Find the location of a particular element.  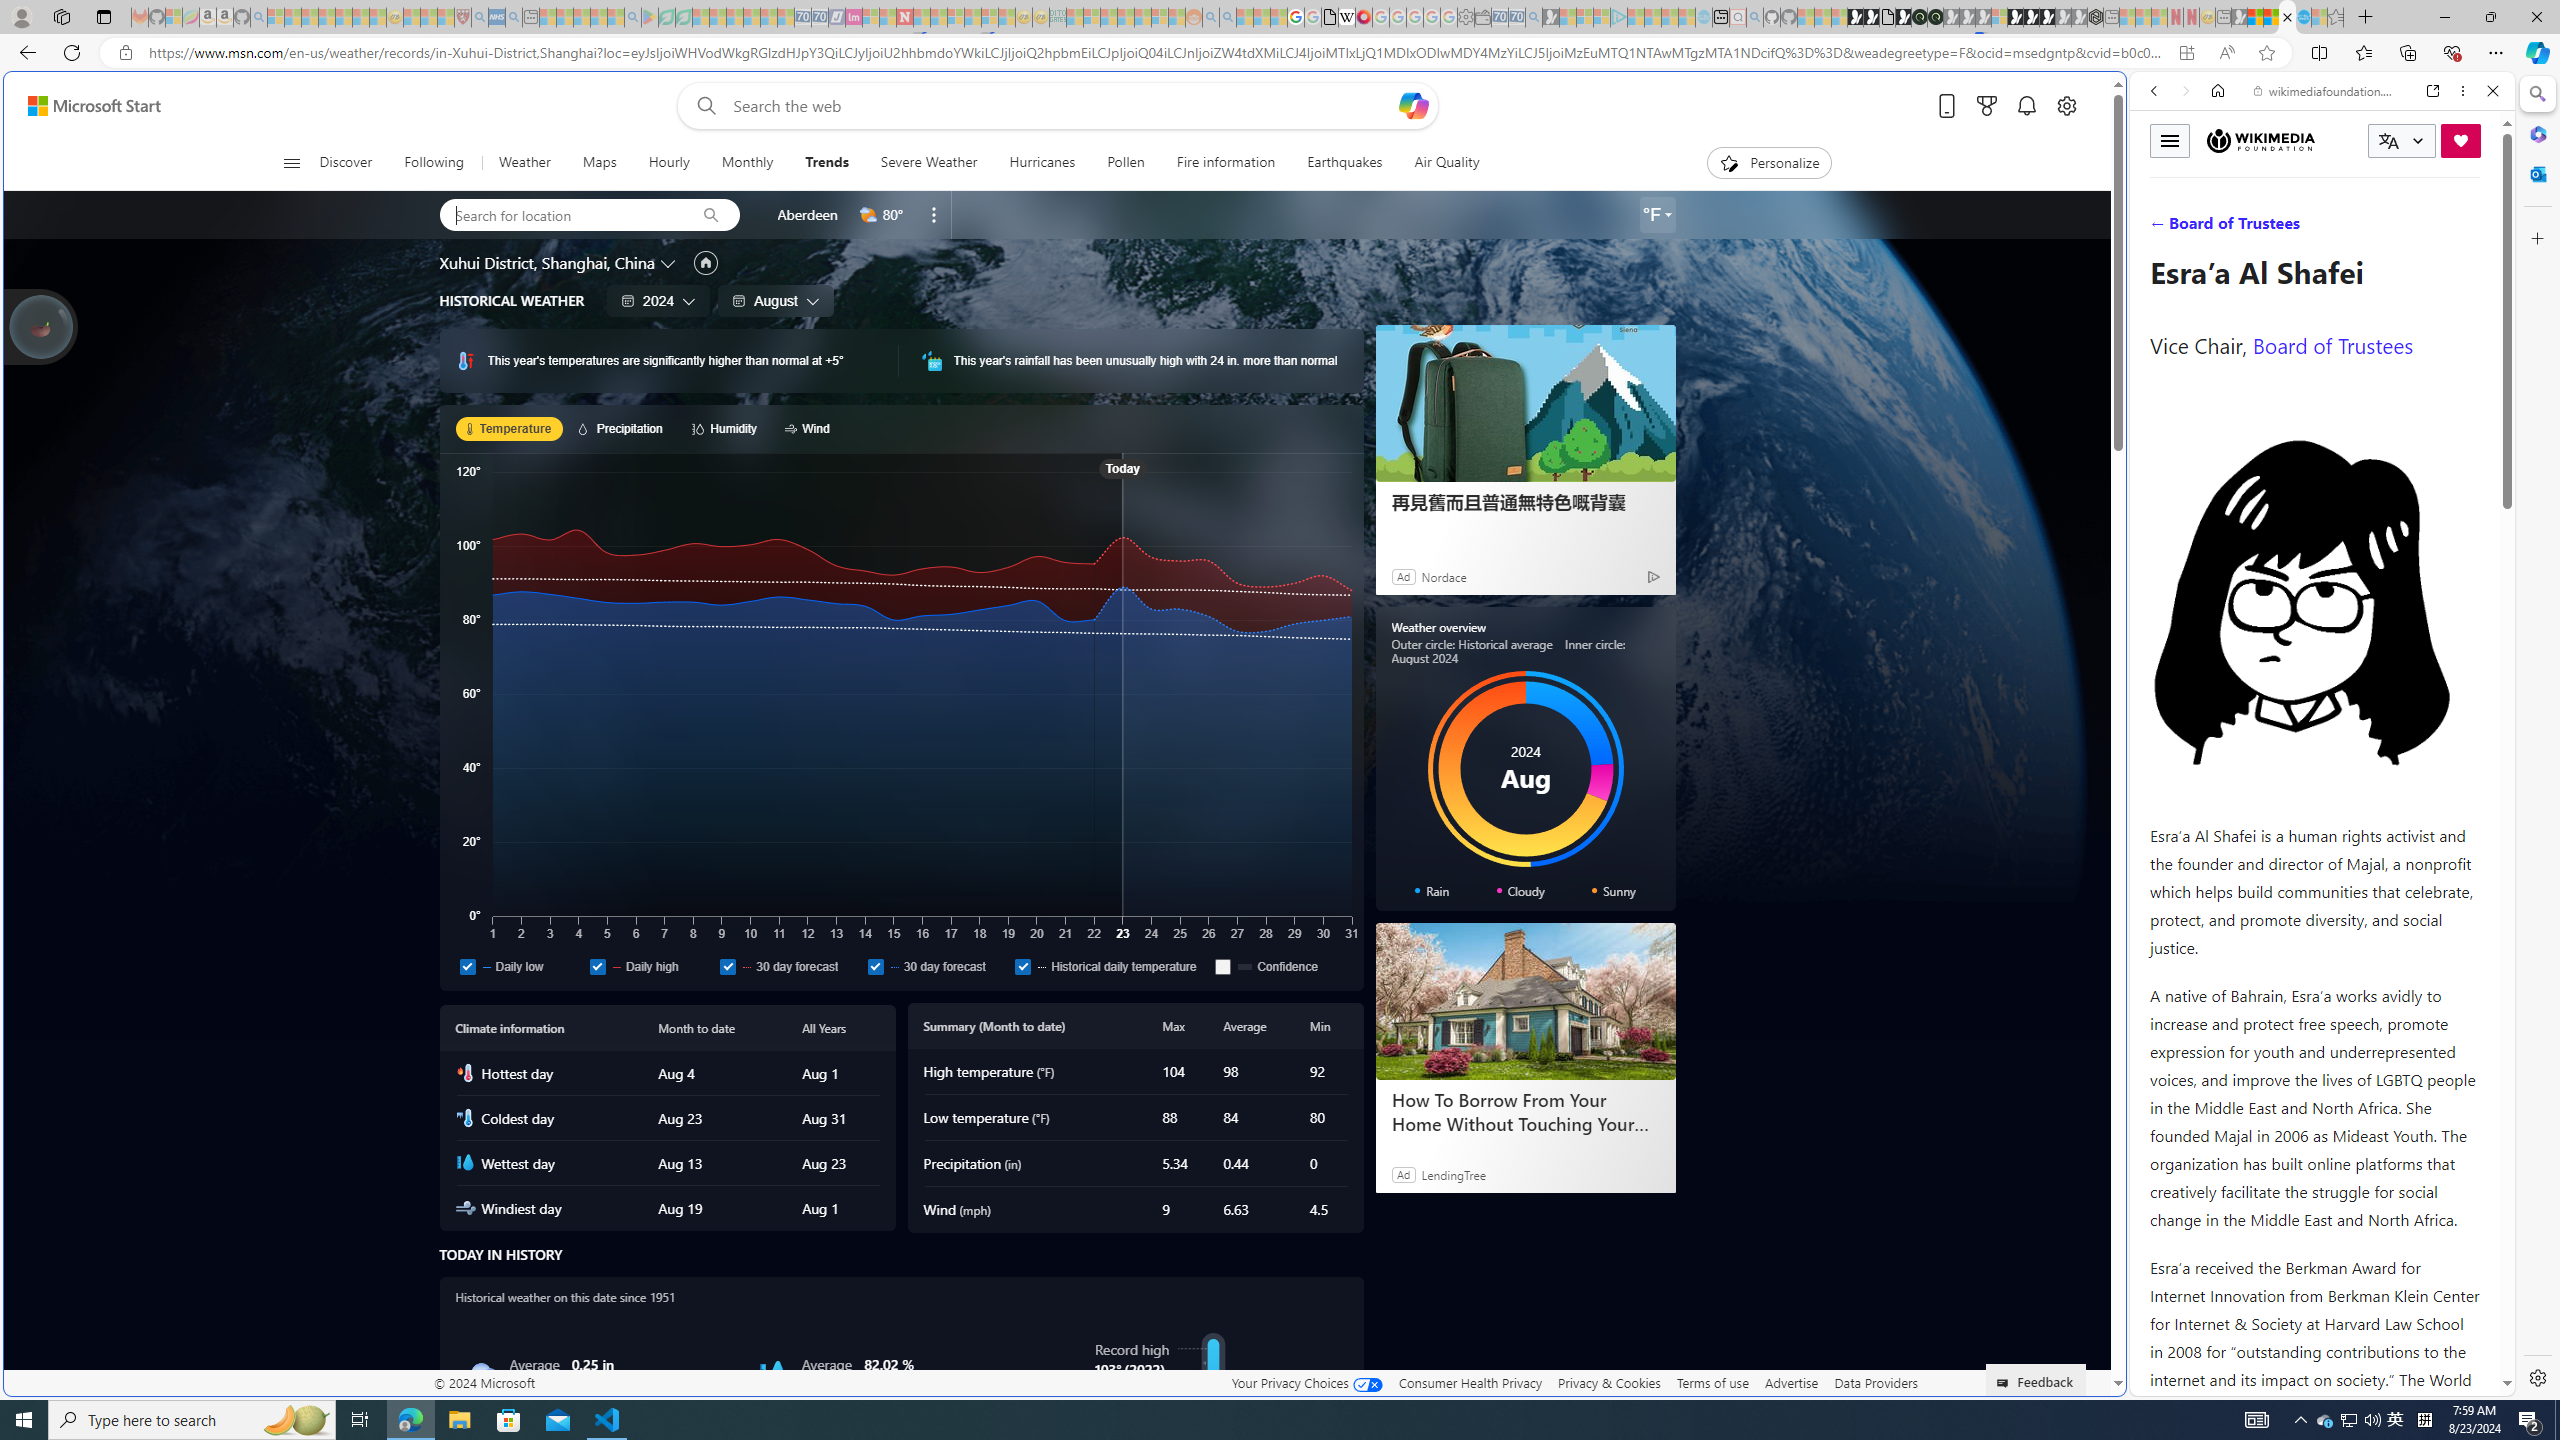

Sign in to your account - Sleeping is located at coordinates (2000, 17).